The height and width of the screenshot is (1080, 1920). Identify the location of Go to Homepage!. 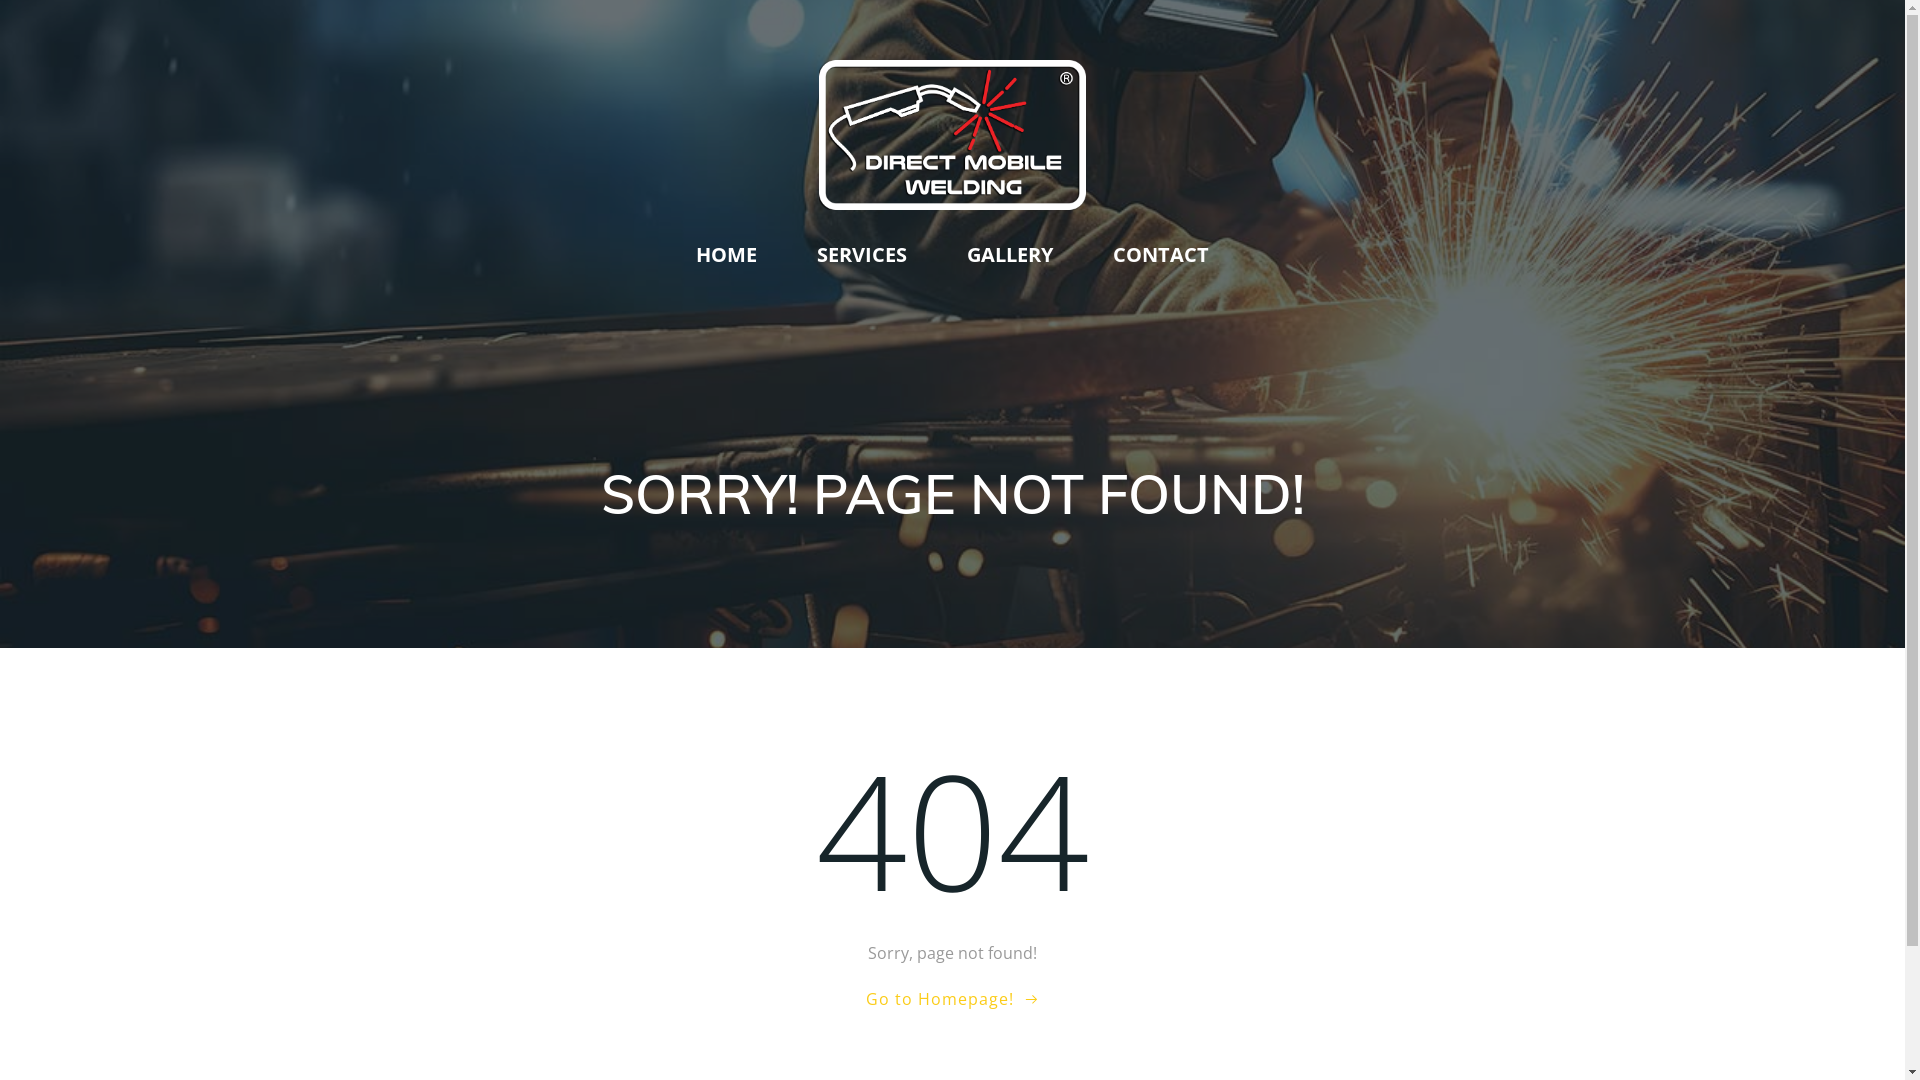
(953, 998).